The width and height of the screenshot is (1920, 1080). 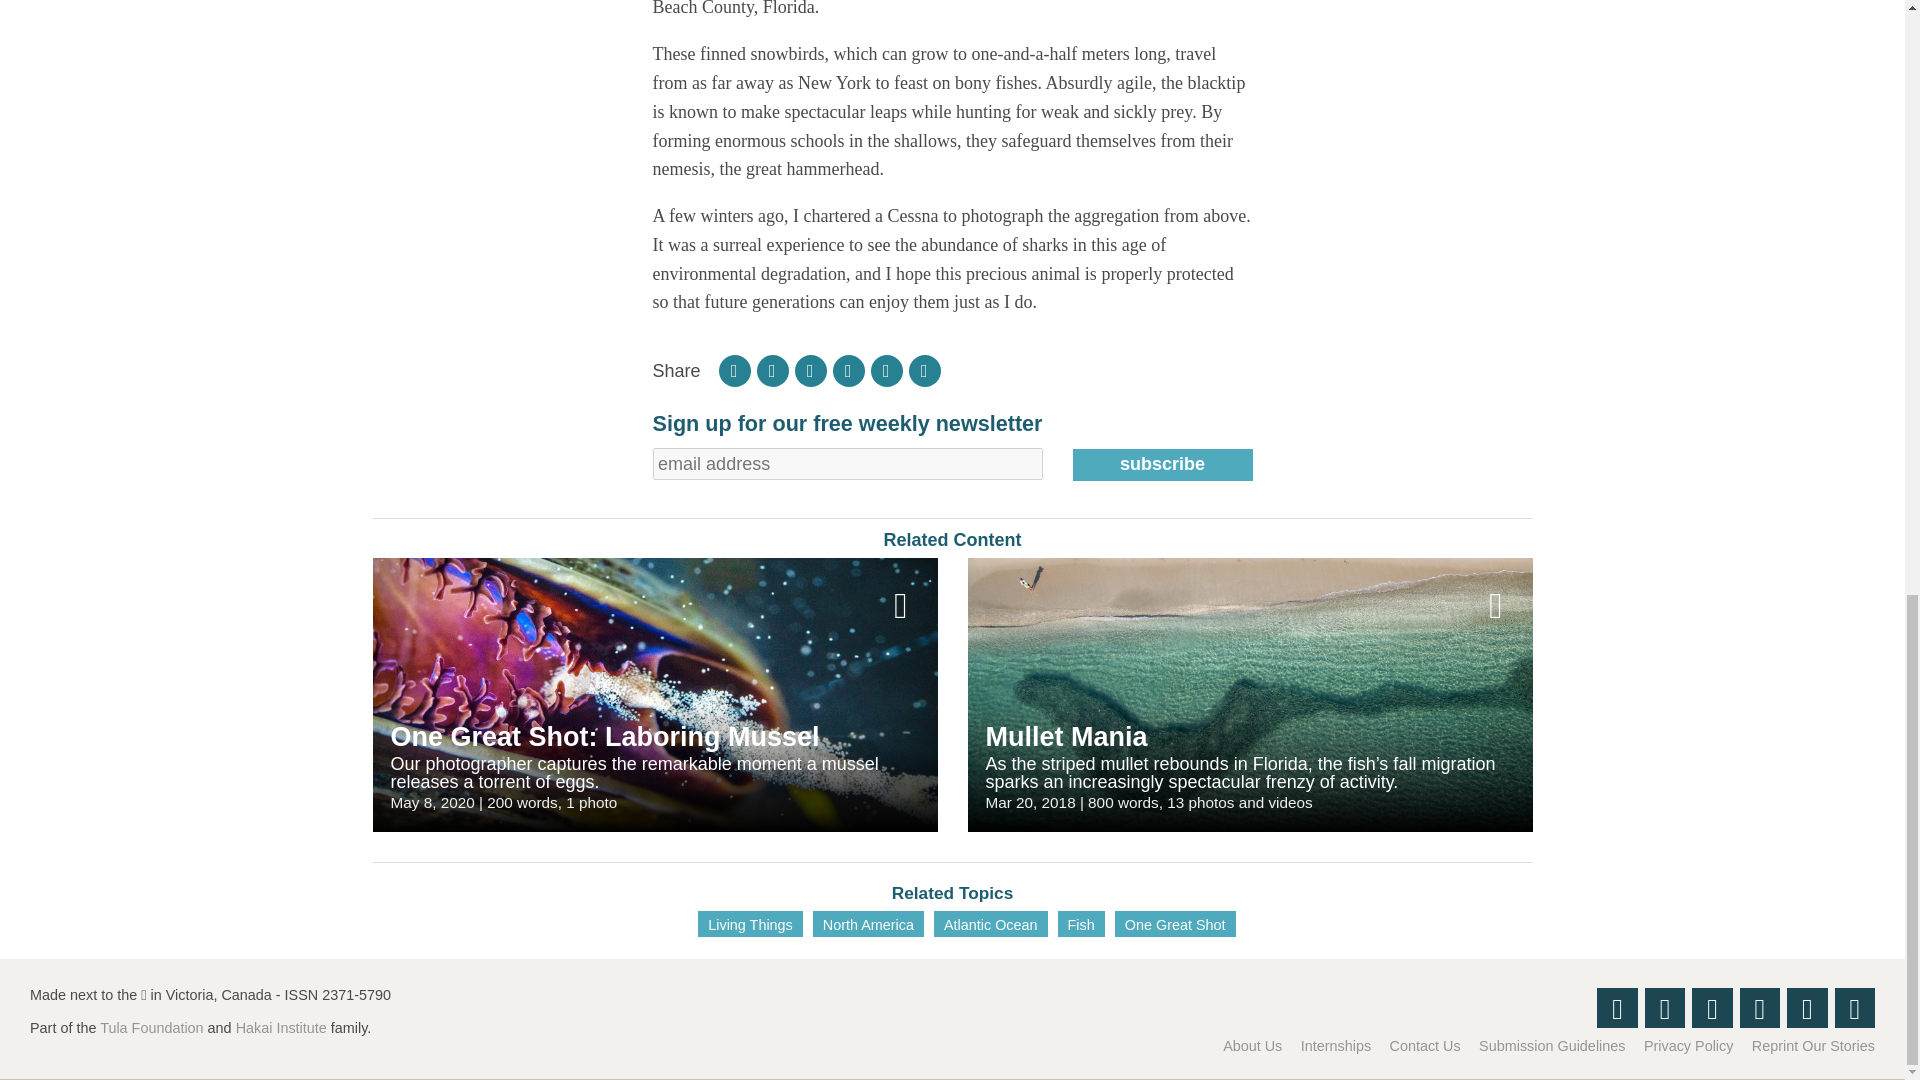 I want to click on Share on Mastodon, so click(x=886, y=370).